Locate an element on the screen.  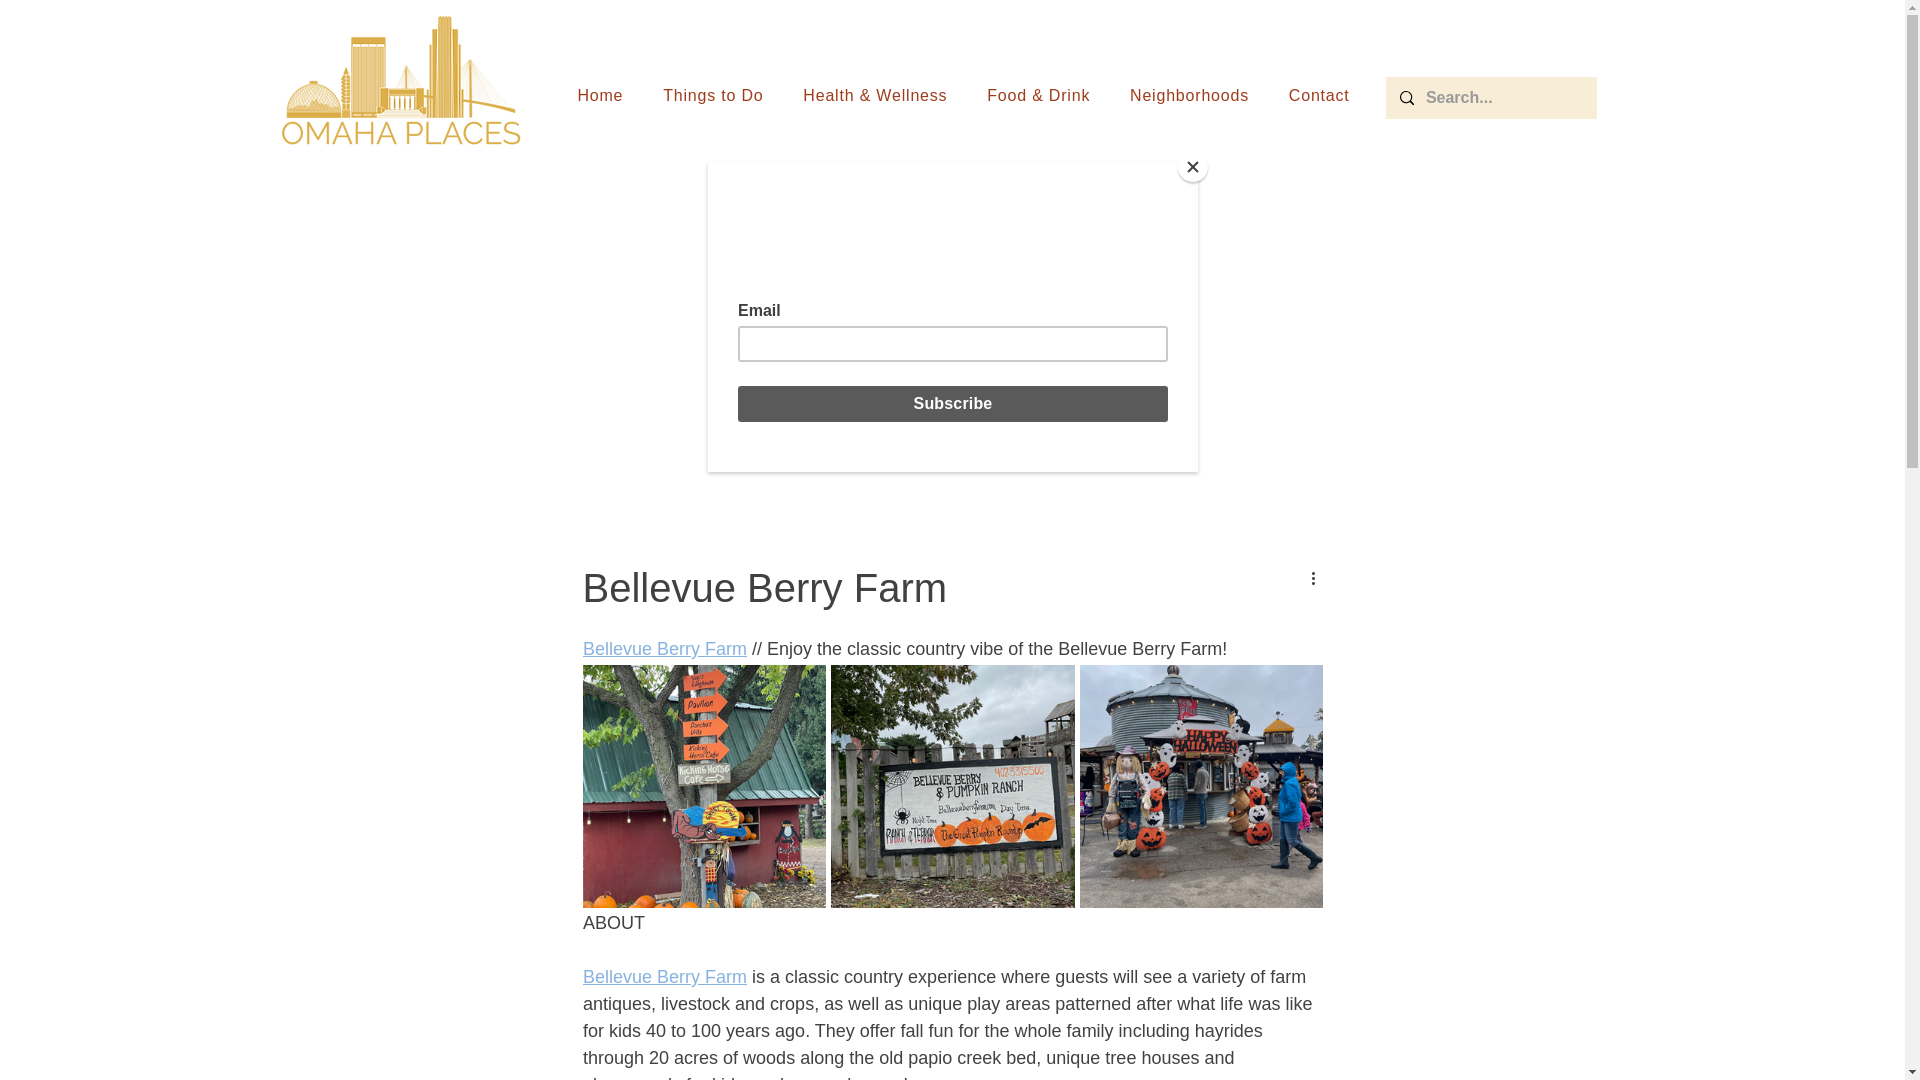
Neighborhoods is located at coordinates (1189, 95).